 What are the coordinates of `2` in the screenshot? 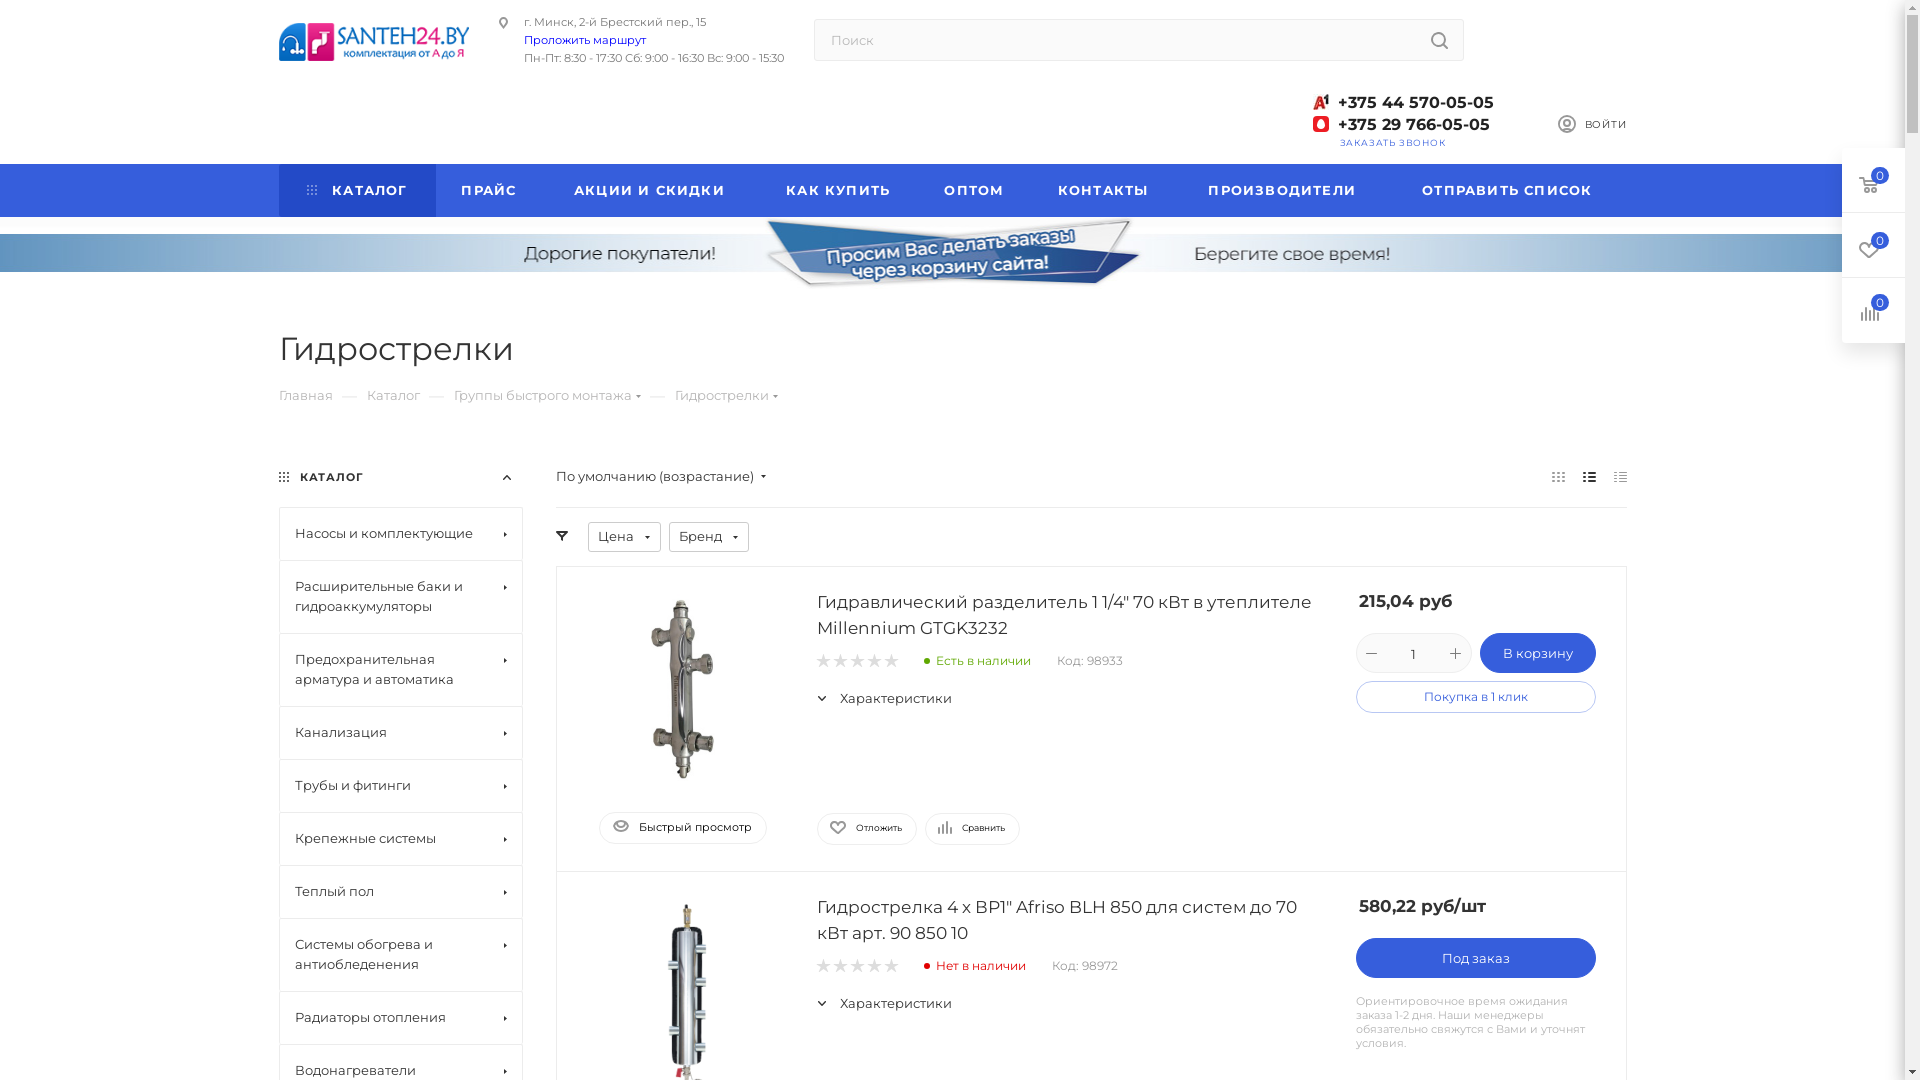 It's located at (840, 966).